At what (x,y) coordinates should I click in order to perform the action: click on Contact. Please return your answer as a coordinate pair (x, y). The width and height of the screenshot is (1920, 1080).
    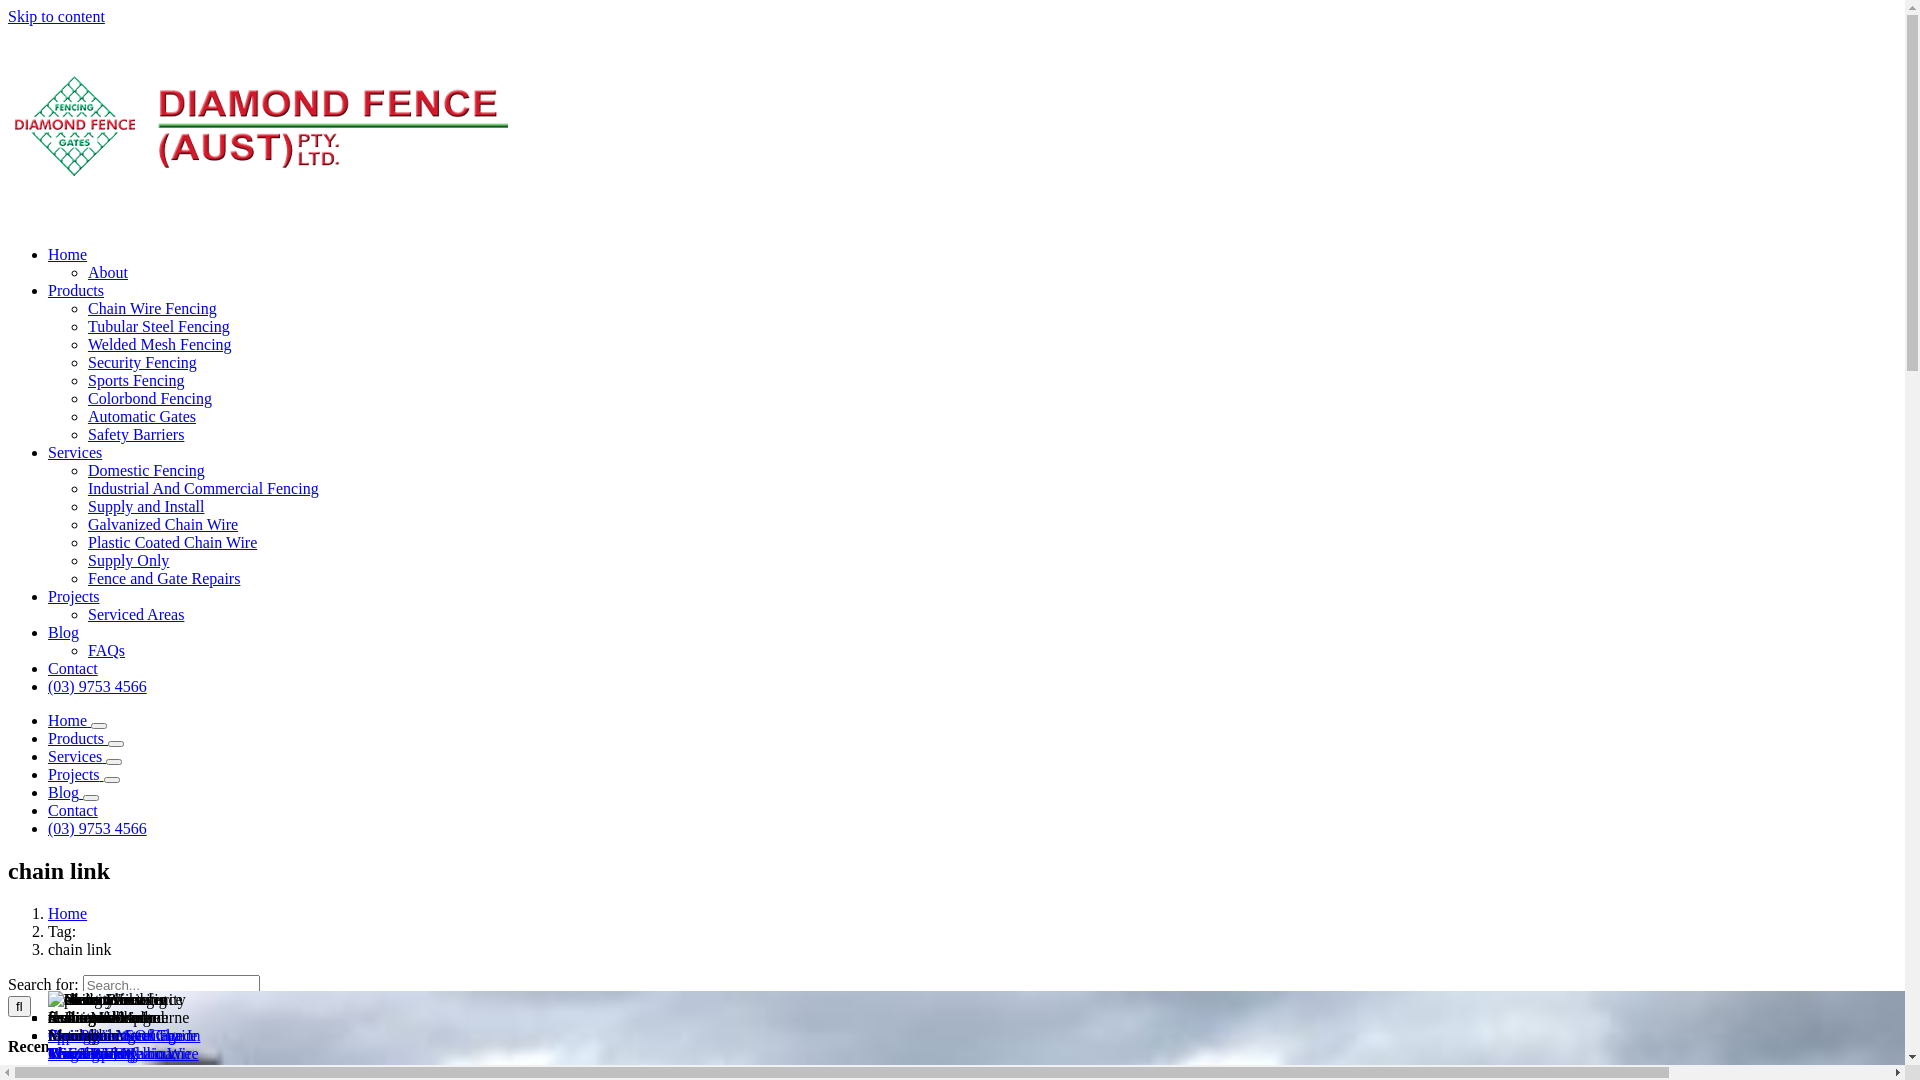
    Looking at the image, I should click on (73, 668).